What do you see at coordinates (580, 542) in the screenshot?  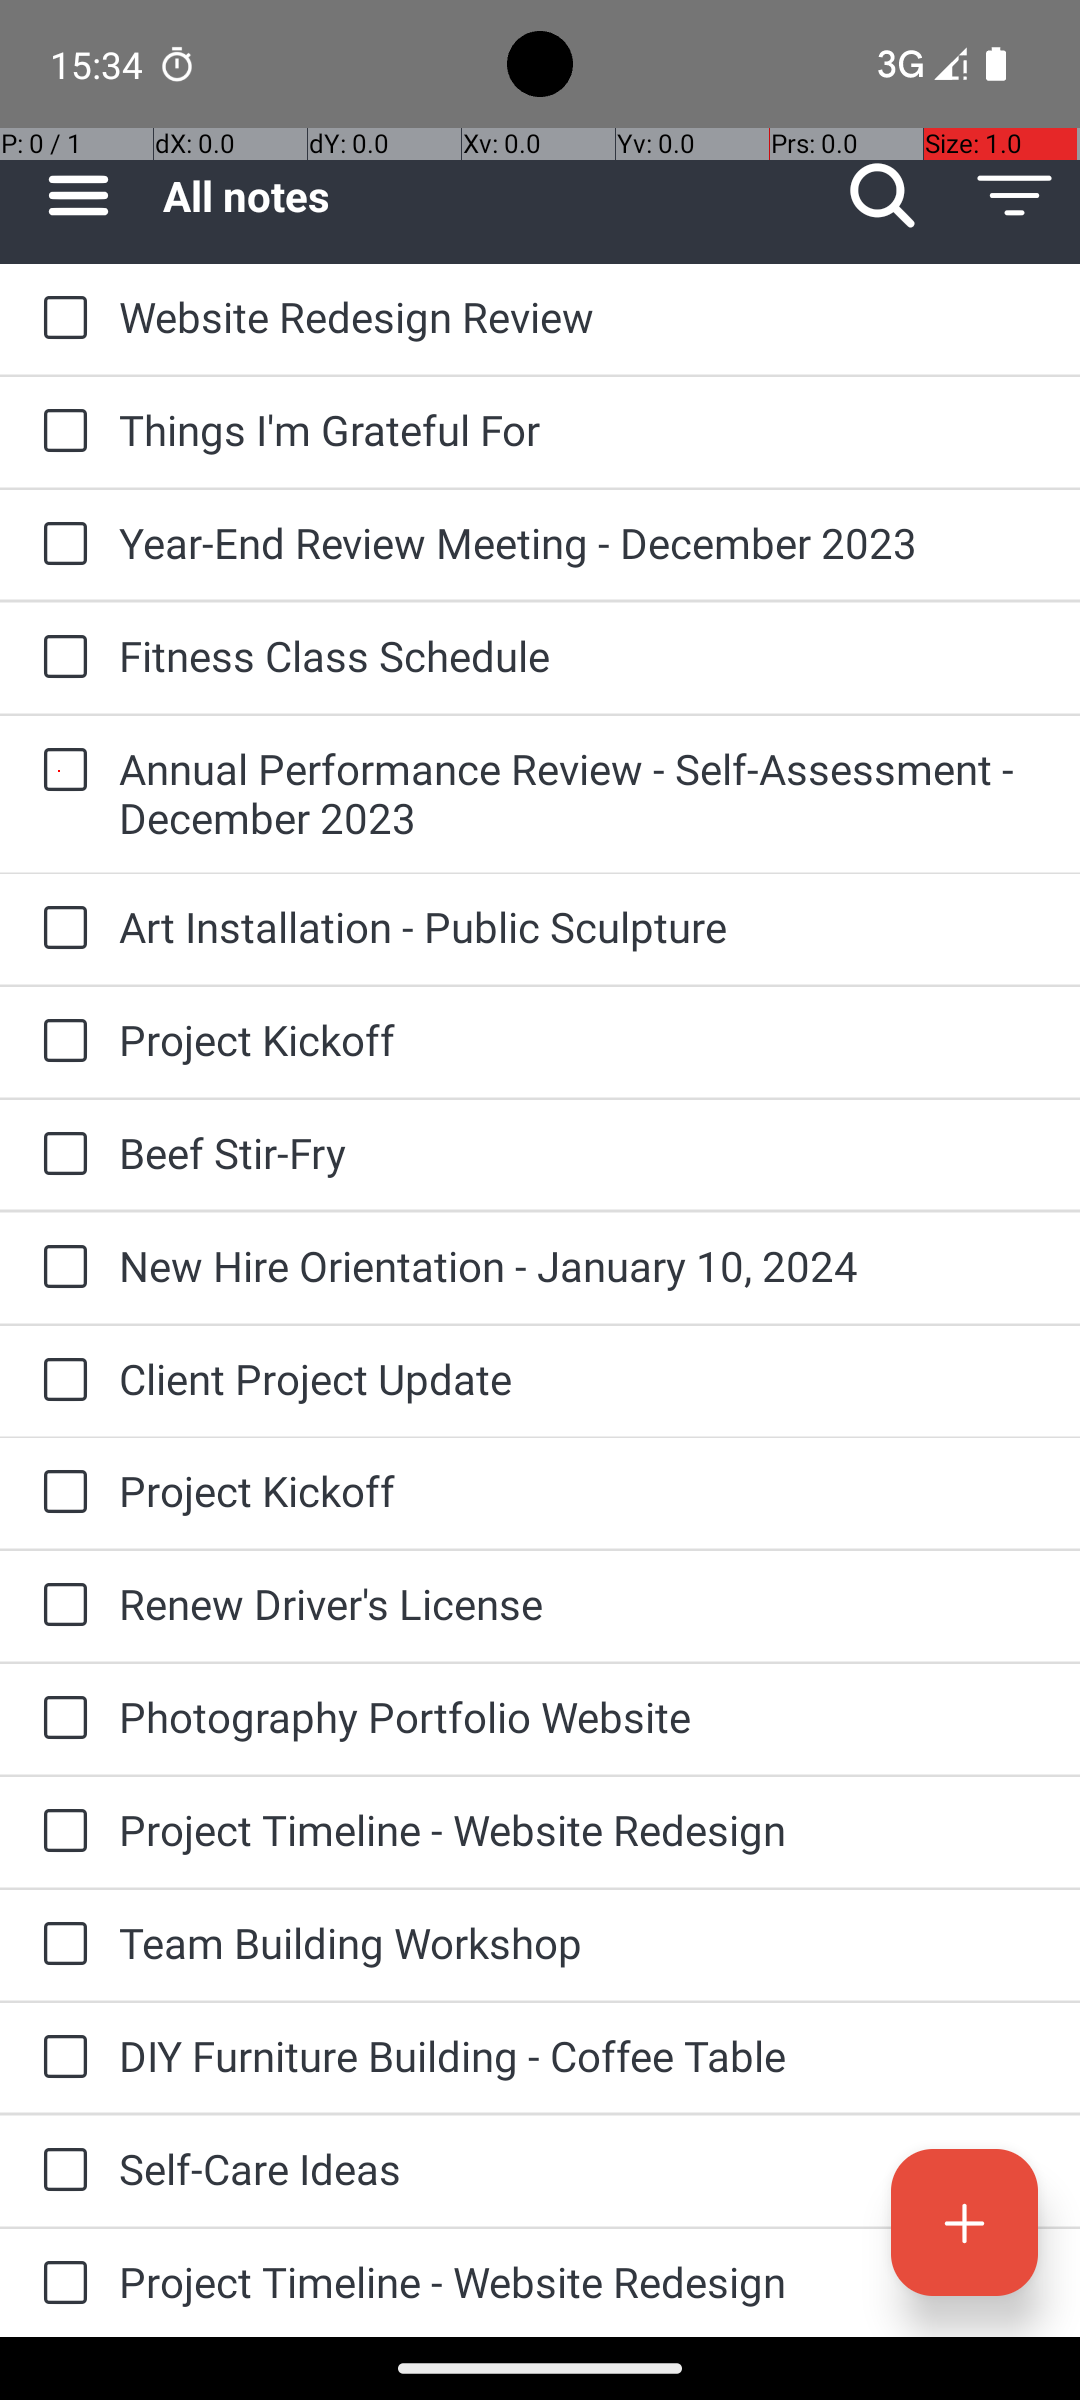 I see `Year-End Review Meeting - December 2023` at bounding box center [580, 542].